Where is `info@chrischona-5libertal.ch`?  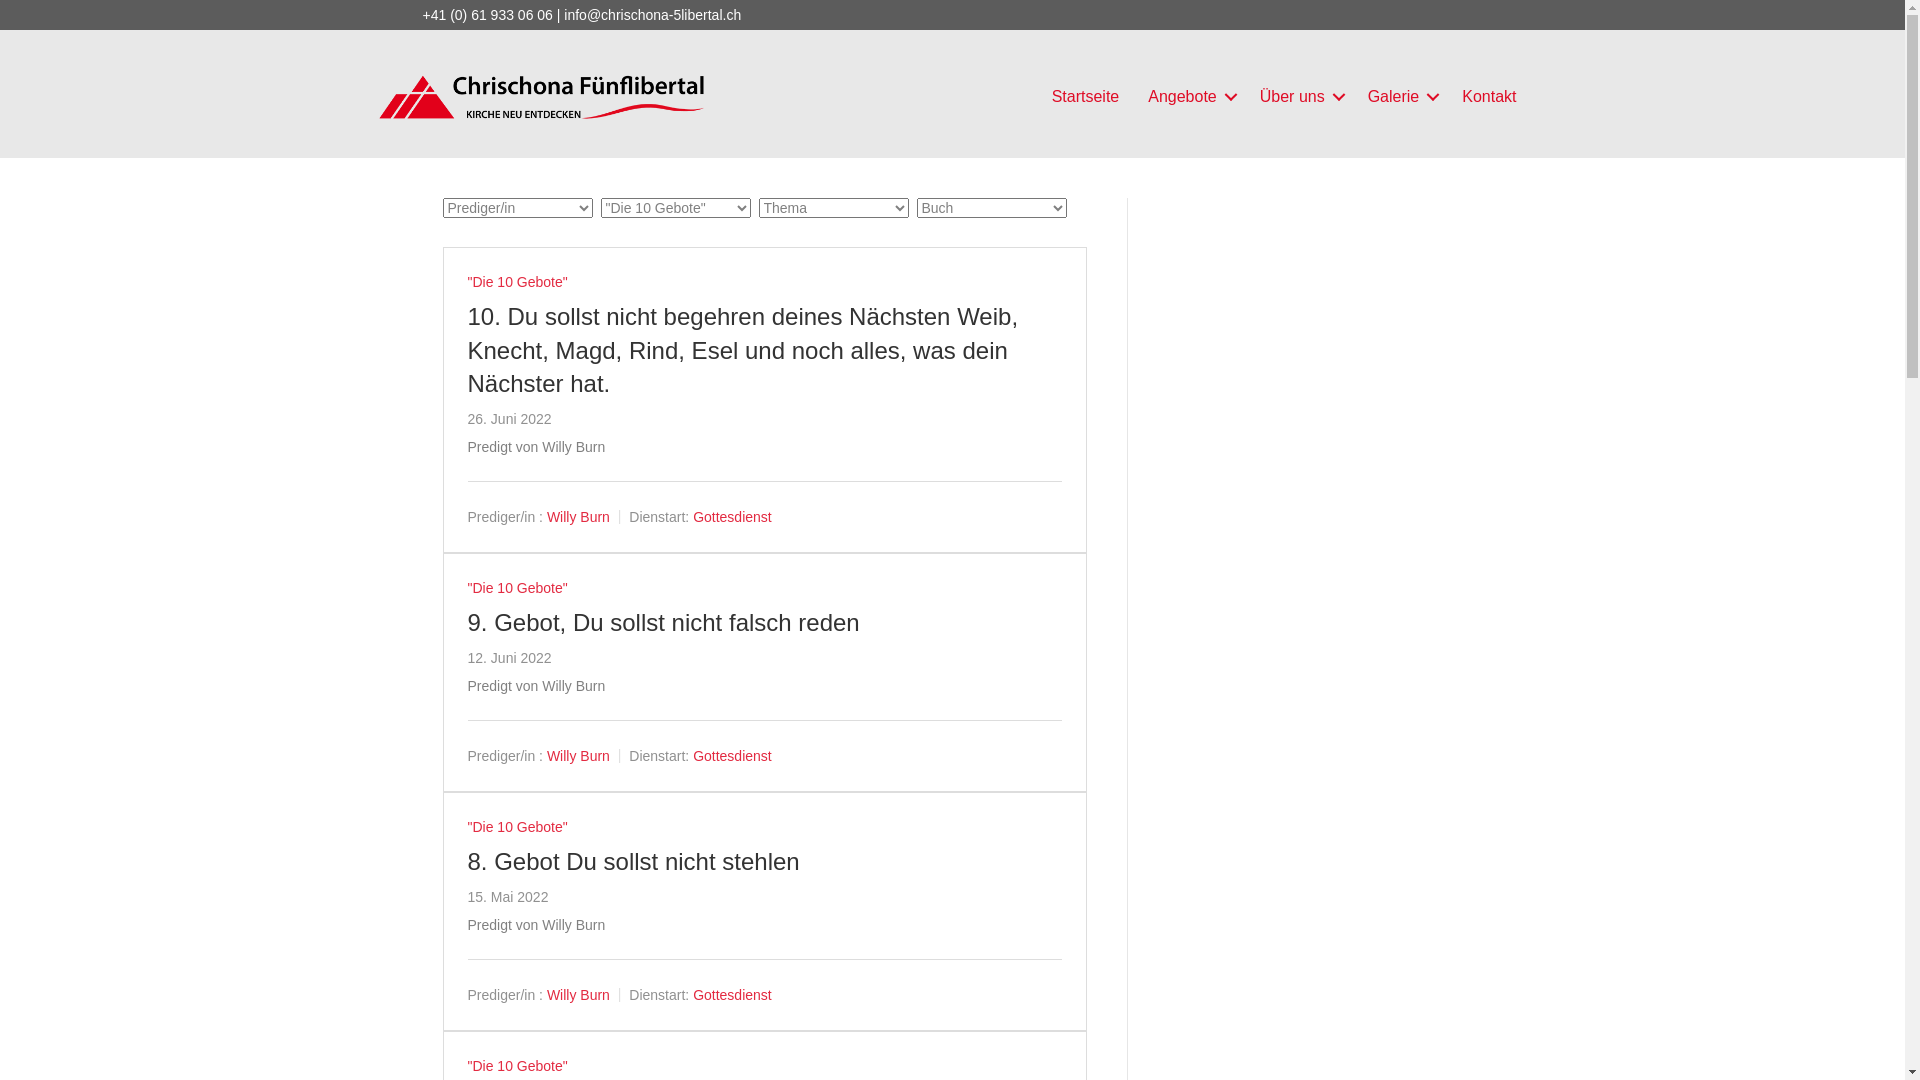 info@chrischona-5libertal.ch is located at coordinates (652, 15).